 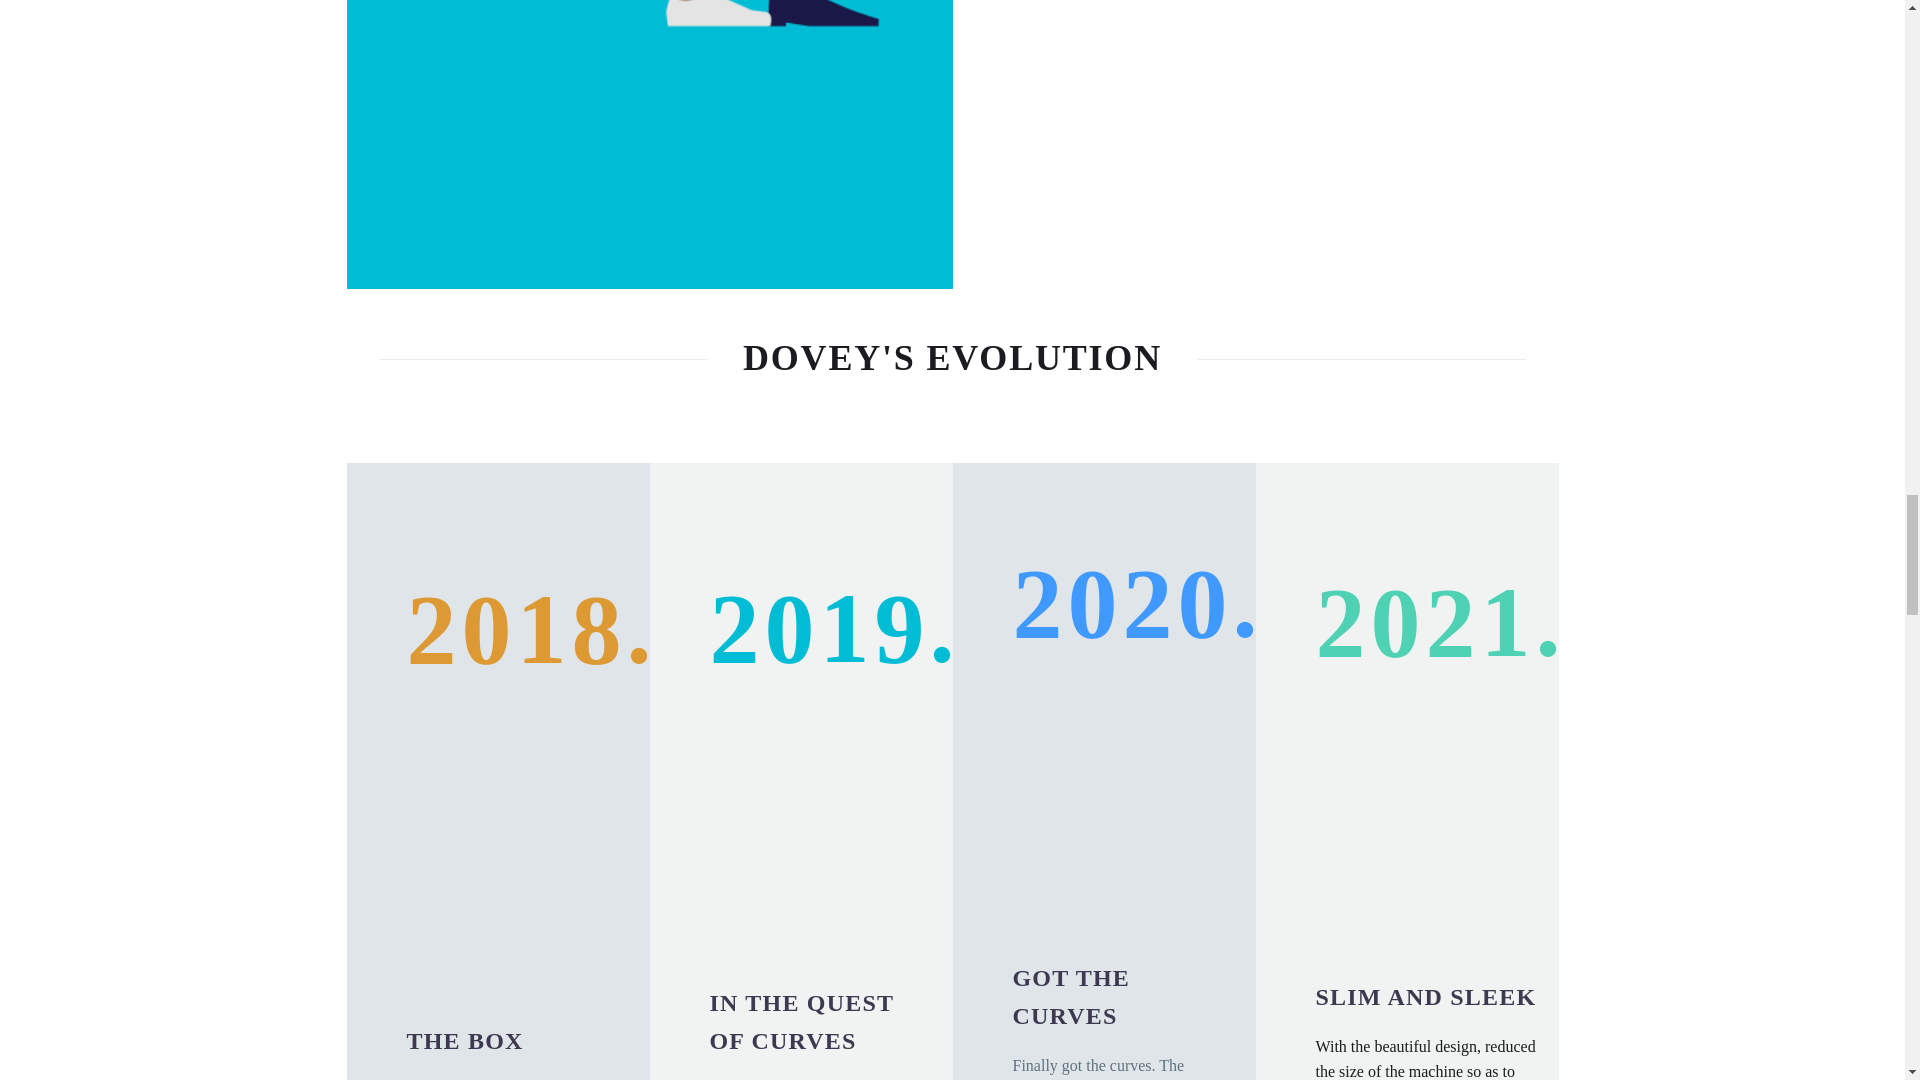 I want to click on 2018, so click(x=480, y=855).